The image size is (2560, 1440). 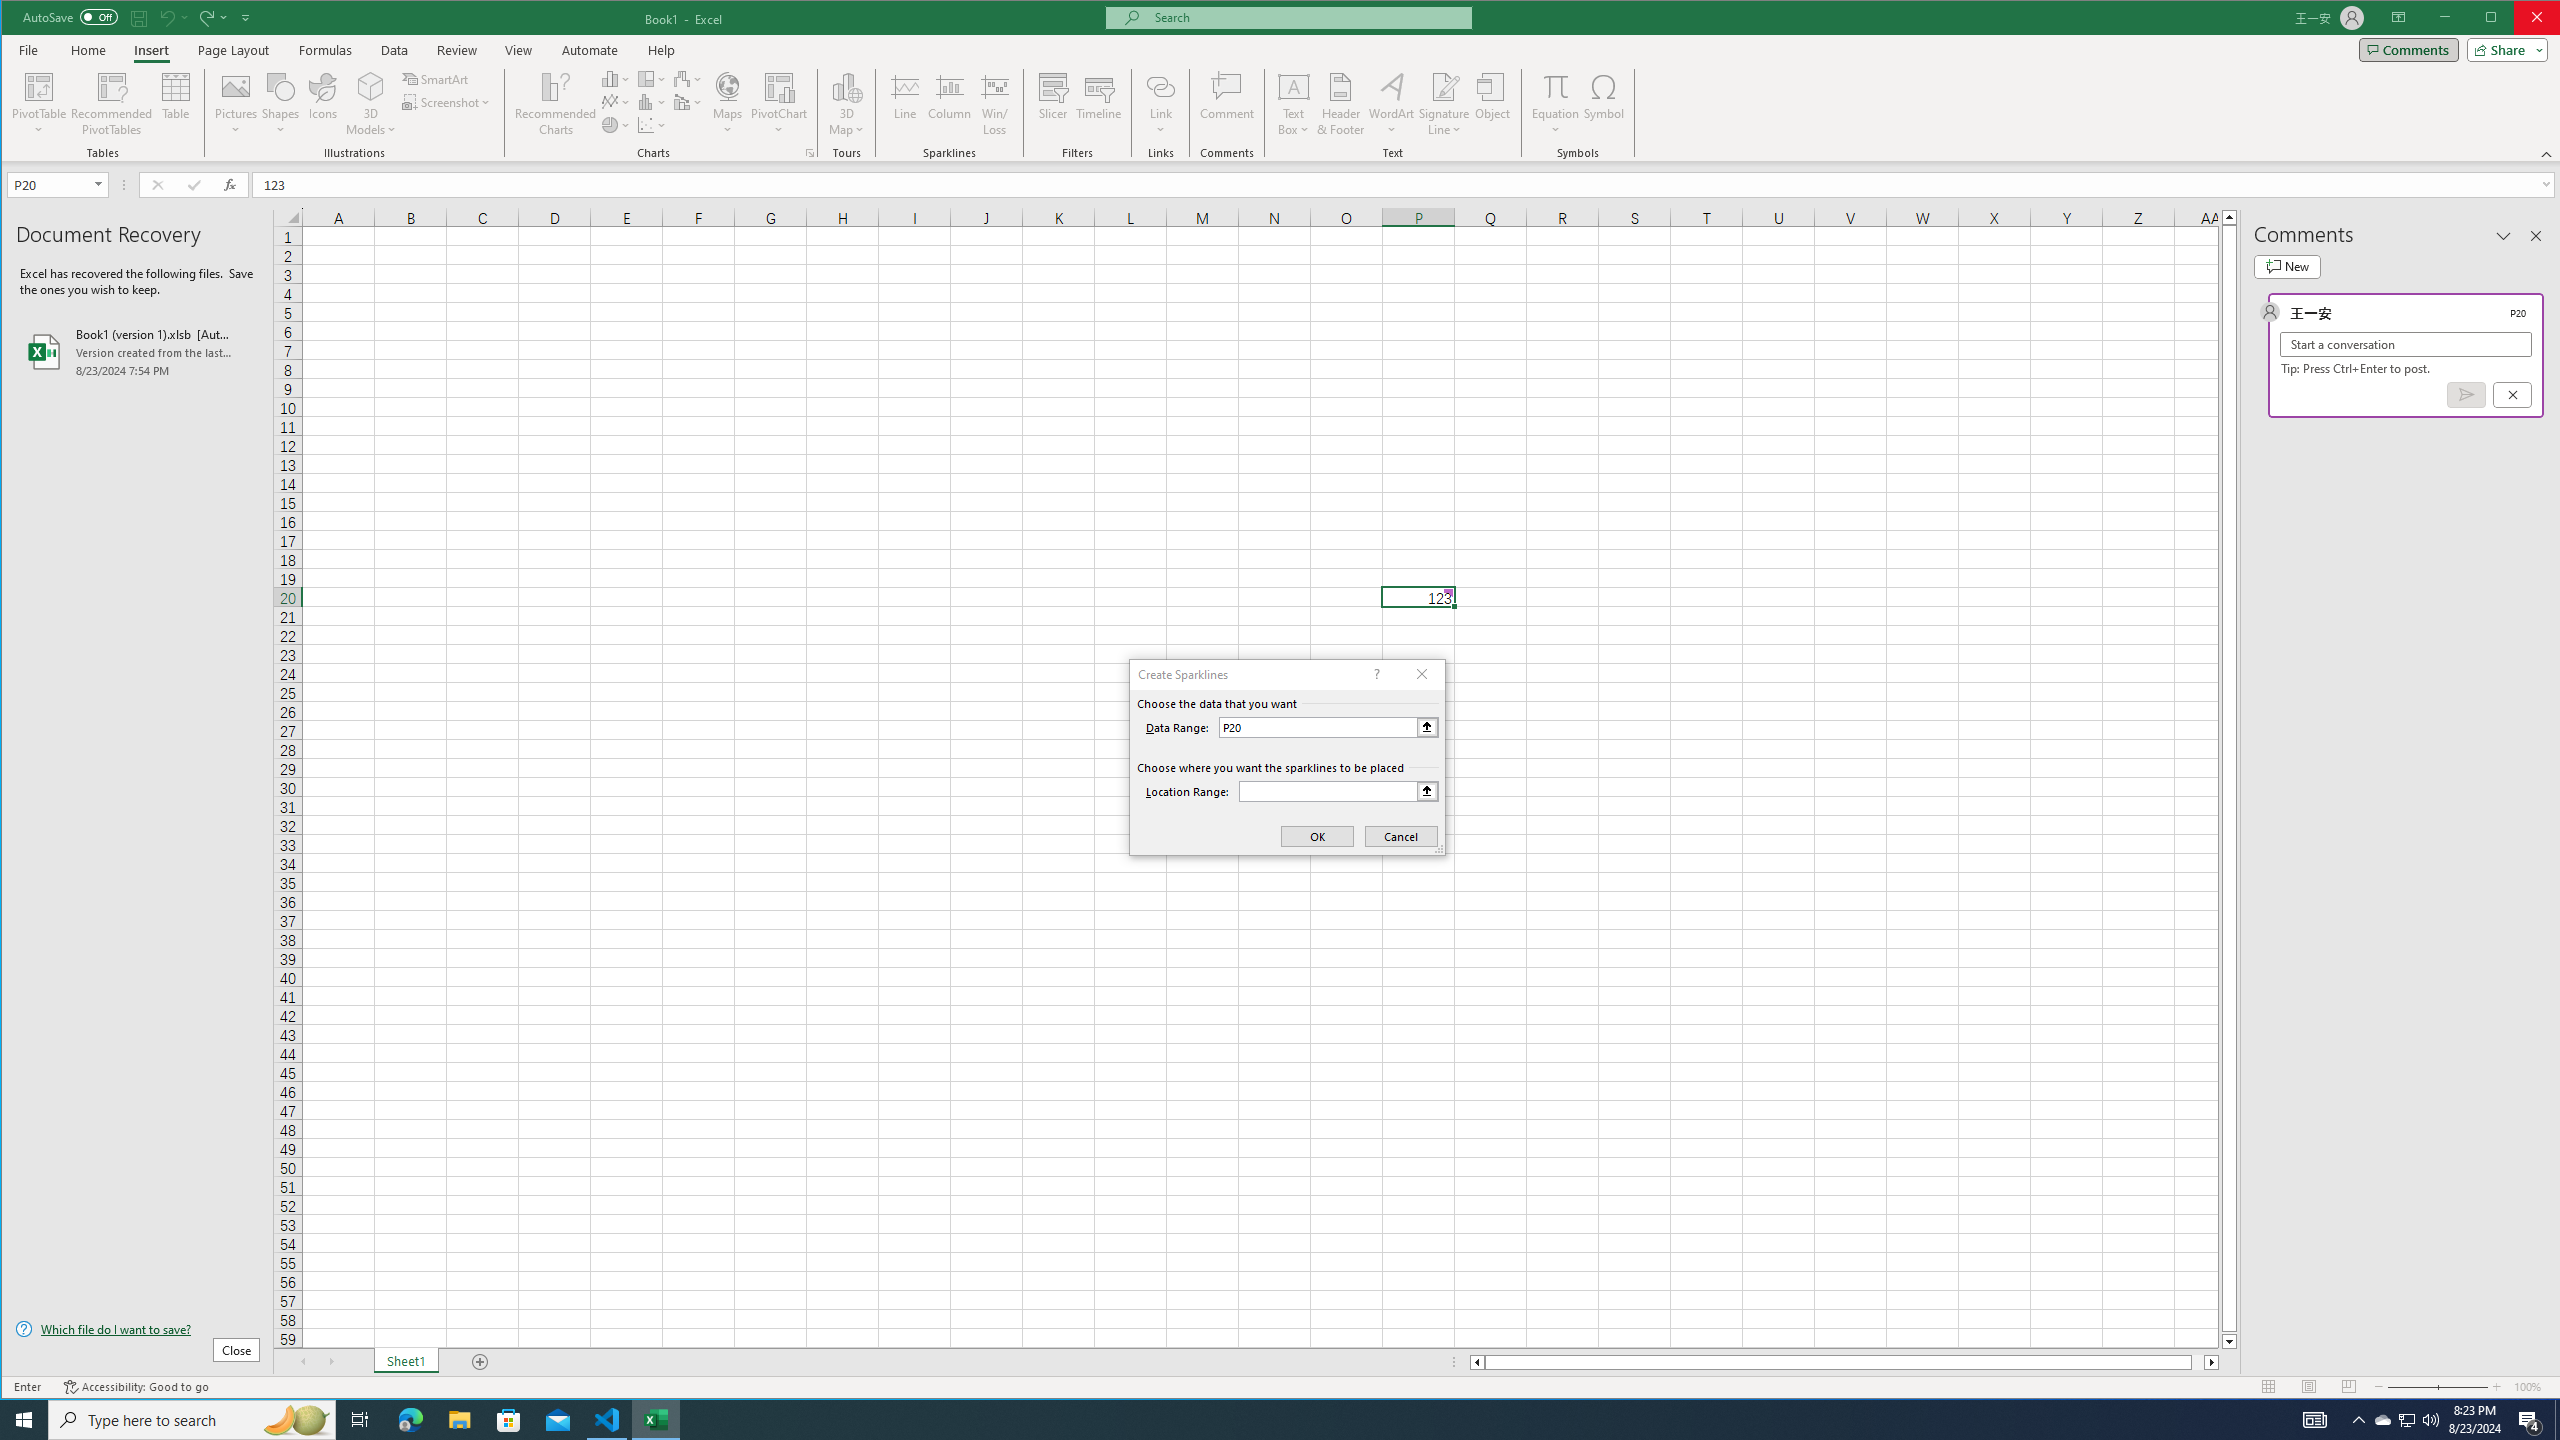 I want to click on Timeline, so click(x=1099, y=104).